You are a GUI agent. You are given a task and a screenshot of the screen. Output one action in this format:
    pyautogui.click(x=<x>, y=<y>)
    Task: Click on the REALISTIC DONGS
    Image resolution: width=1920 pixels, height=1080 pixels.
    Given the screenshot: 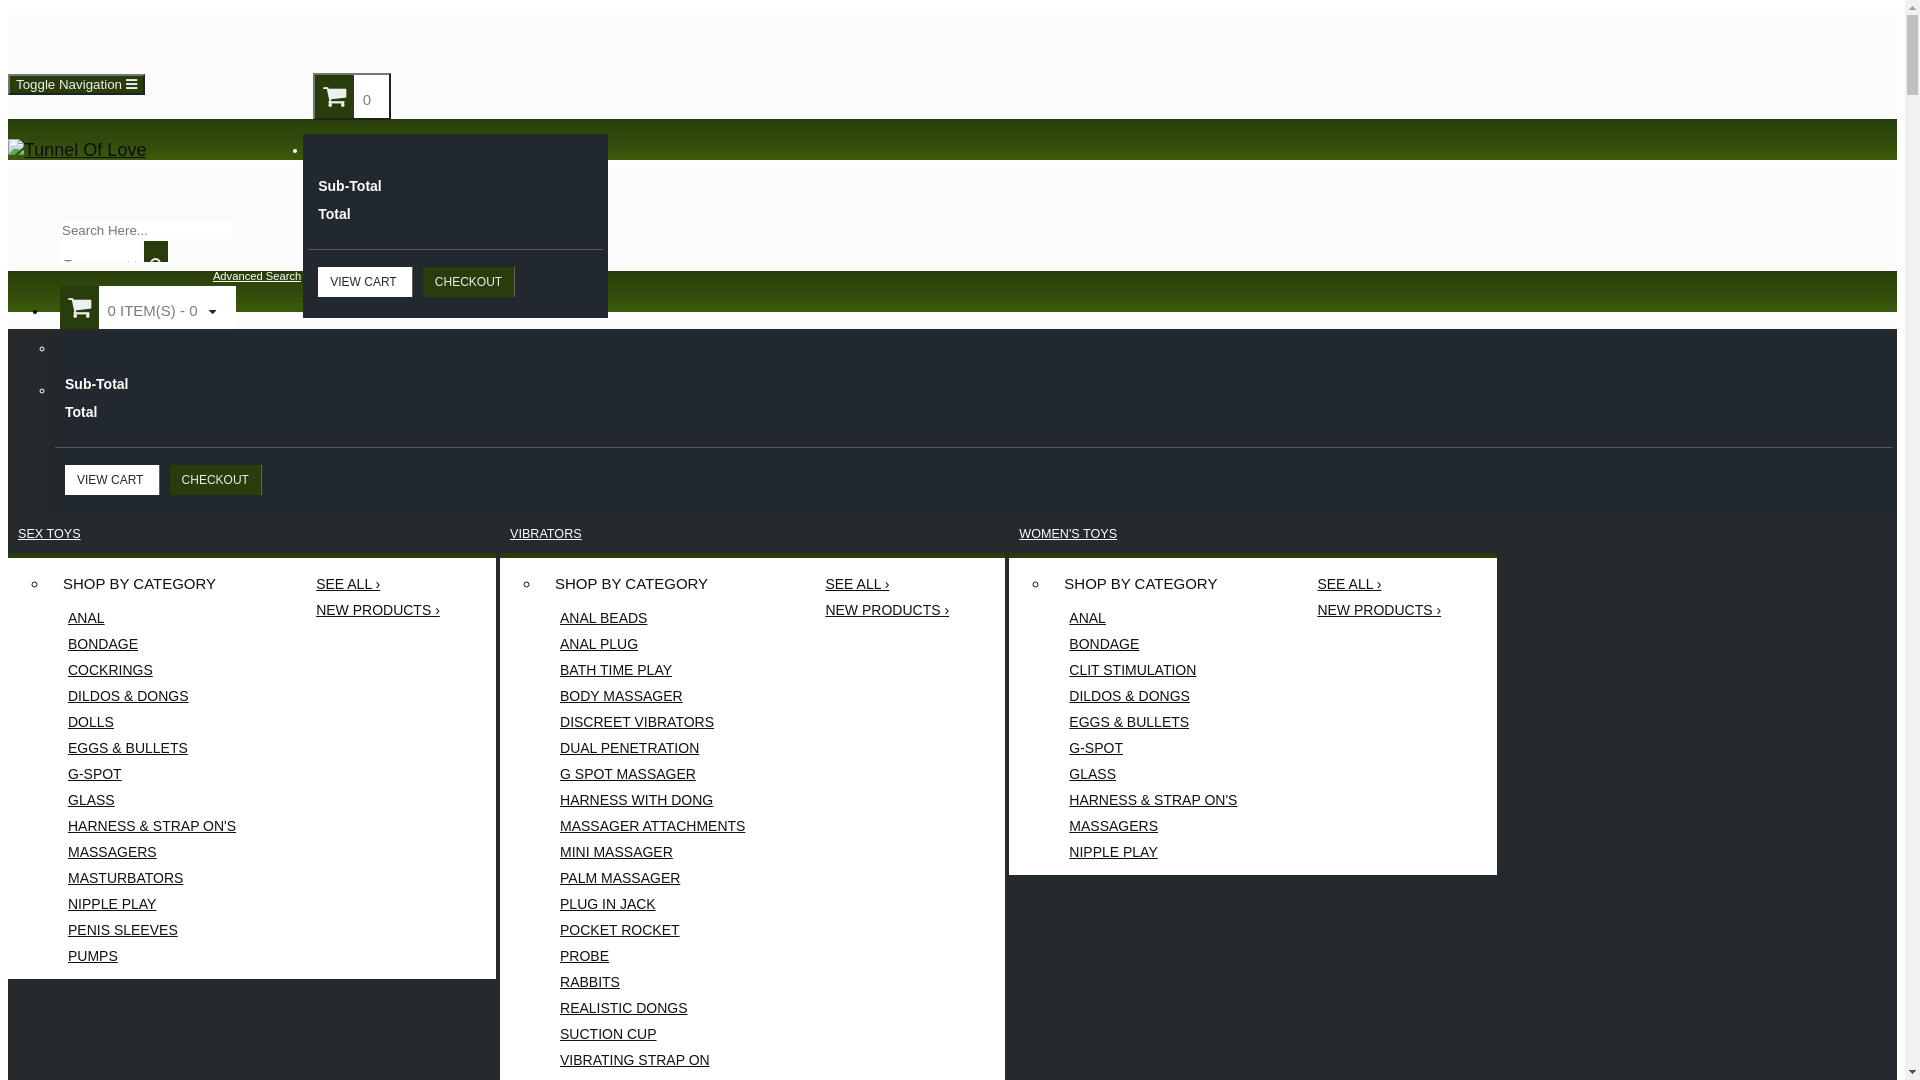 What is the action you would take?
    pyautogui.click(x=652, y=1008)
    